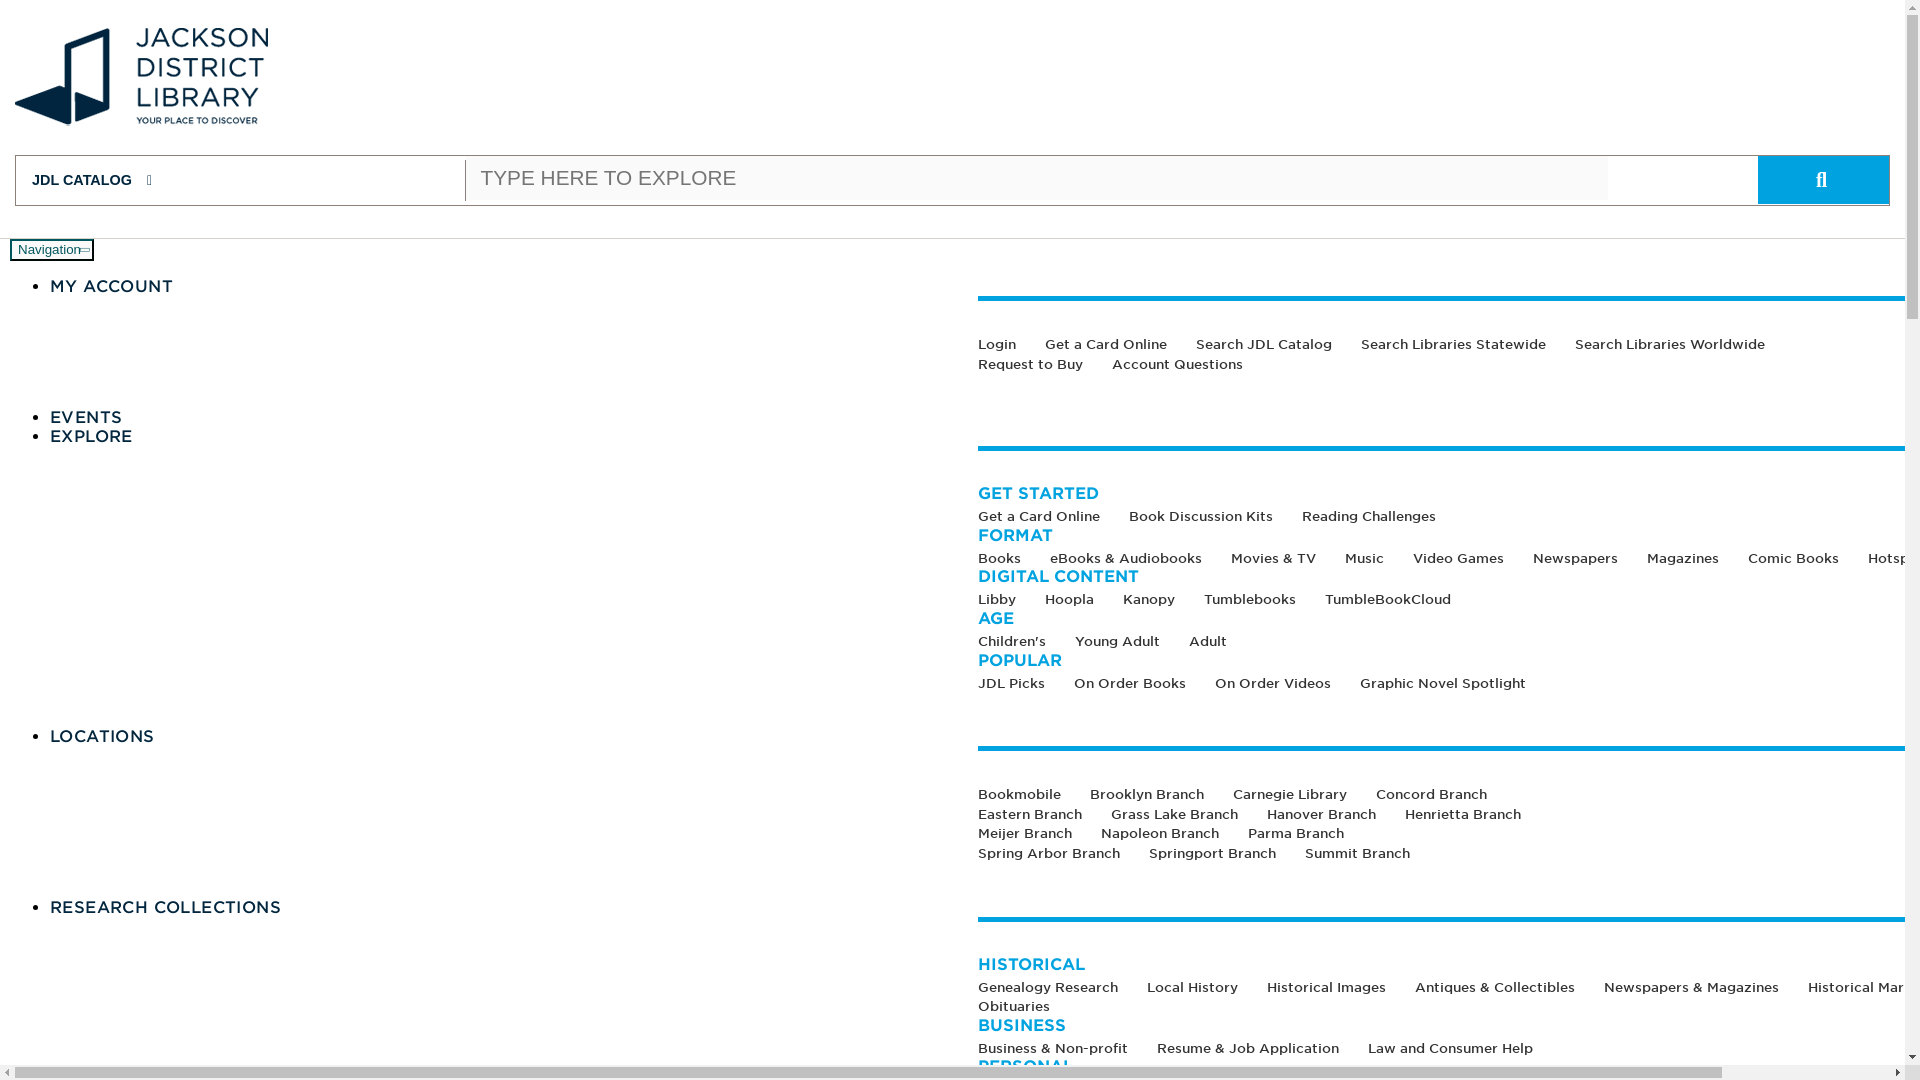  What do you see at coordinates (1220, 644) in the screenshot?
I see `Adult` at bounding box center [1220, 644].